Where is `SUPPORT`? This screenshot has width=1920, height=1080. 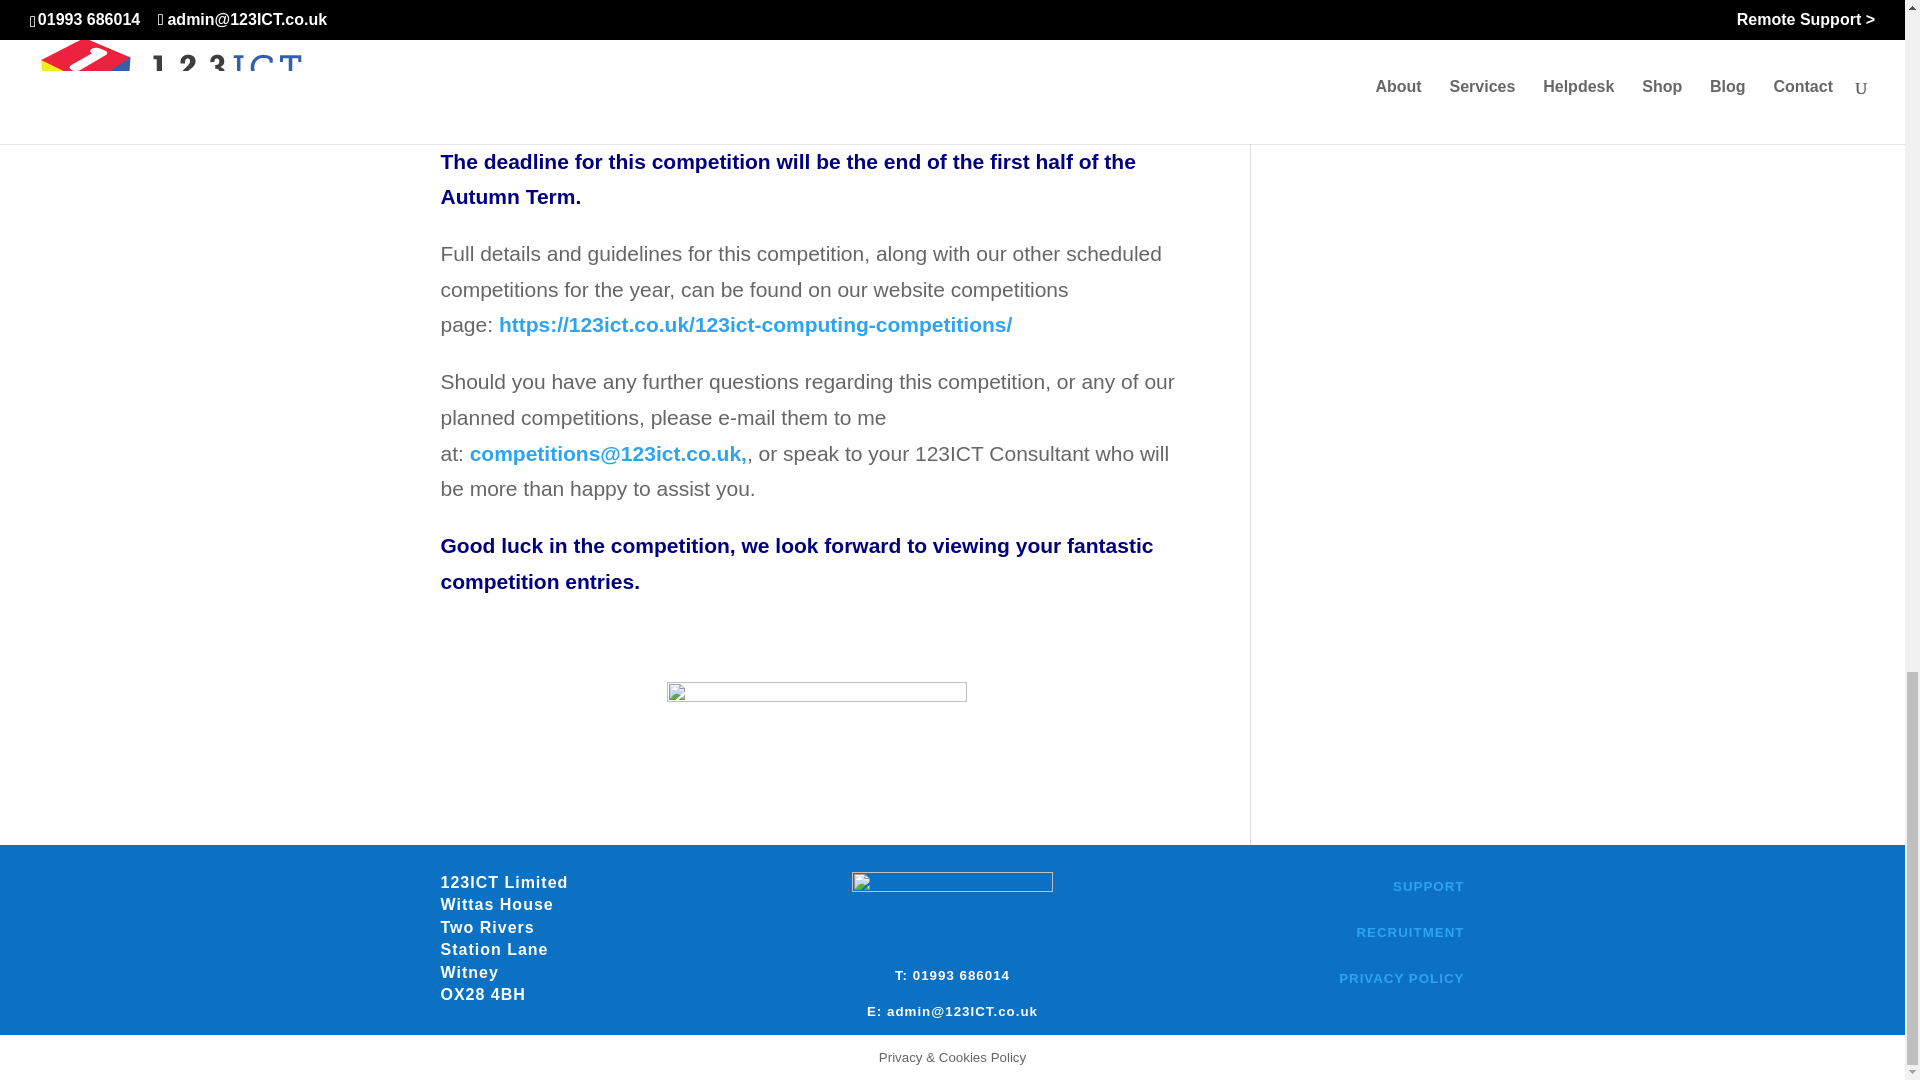 SUPPORT is located at coordinates (1428, 886).